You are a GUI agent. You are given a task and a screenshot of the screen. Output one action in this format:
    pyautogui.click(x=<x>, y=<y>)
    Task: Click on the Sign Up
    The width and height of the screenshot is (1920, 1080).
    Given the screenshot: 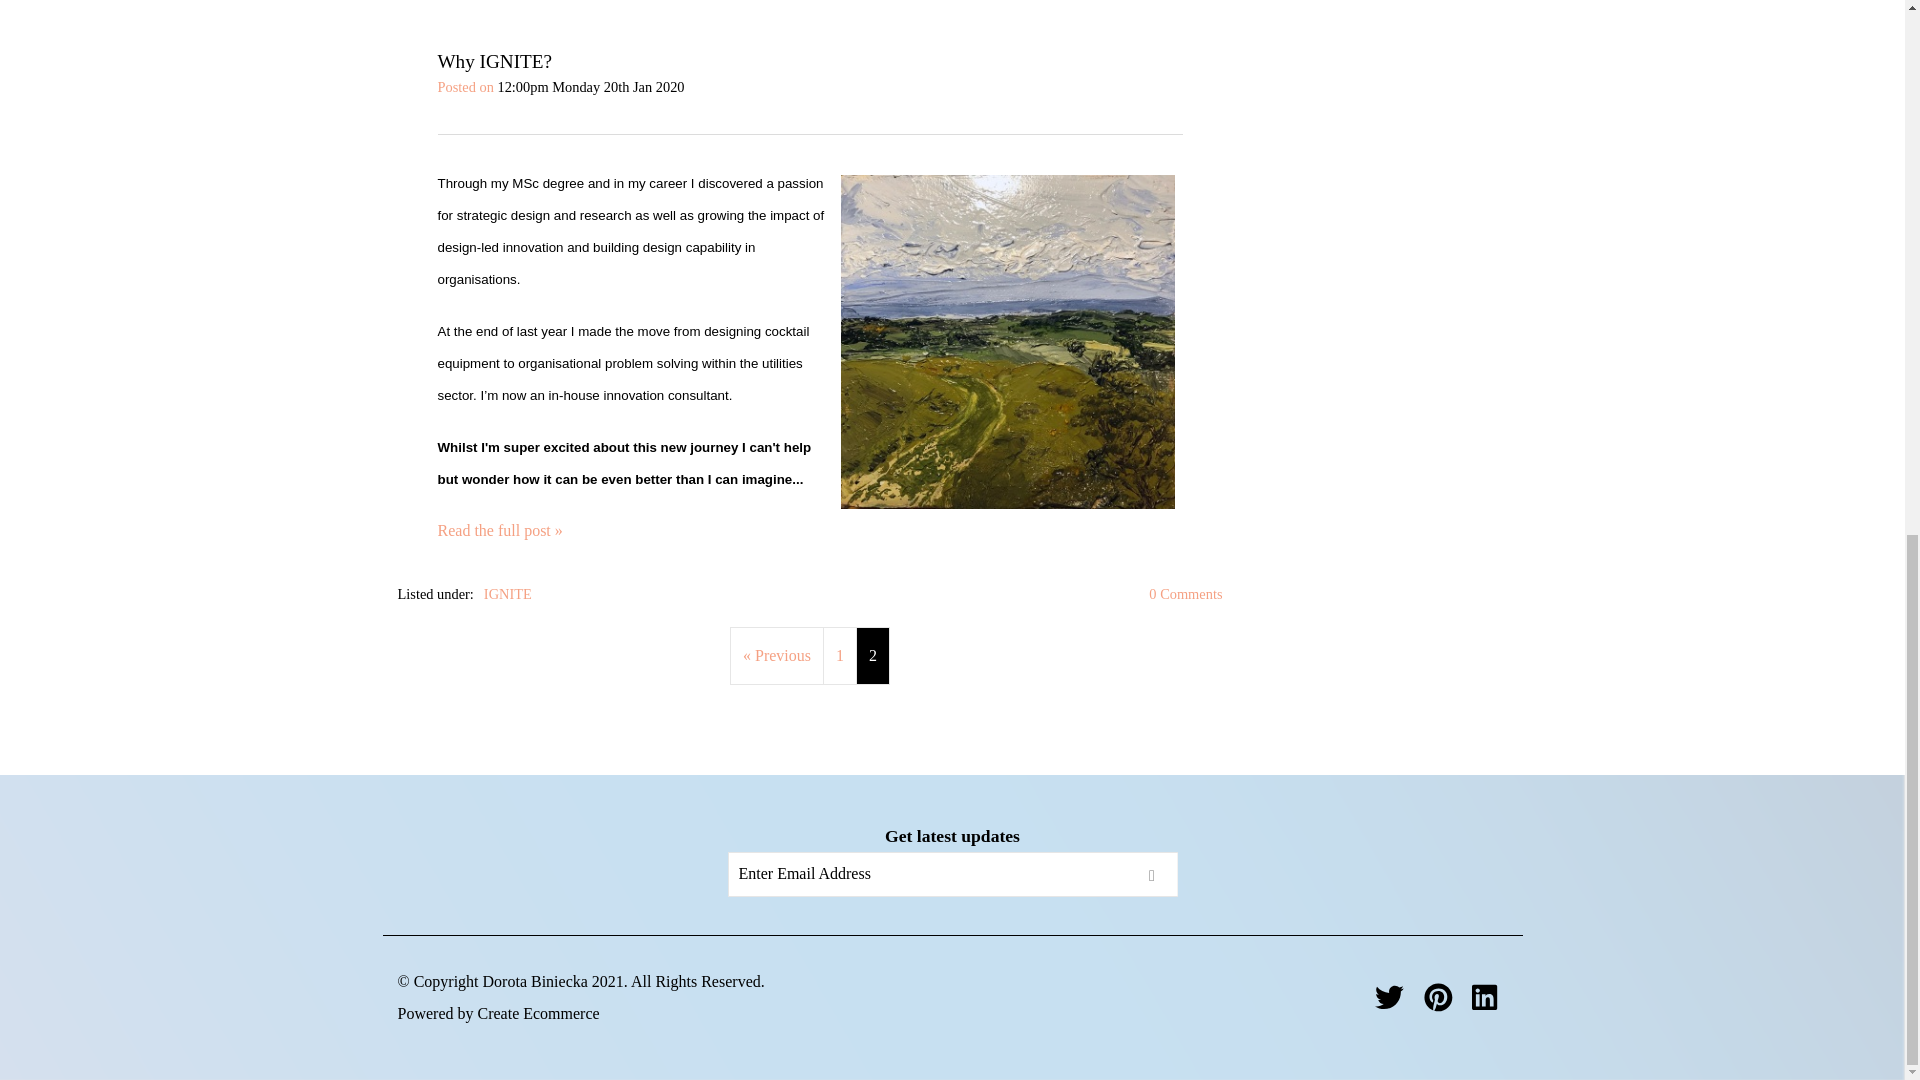 What is the action you would take?
    pyautogui.click(x=1153, y=874)
    